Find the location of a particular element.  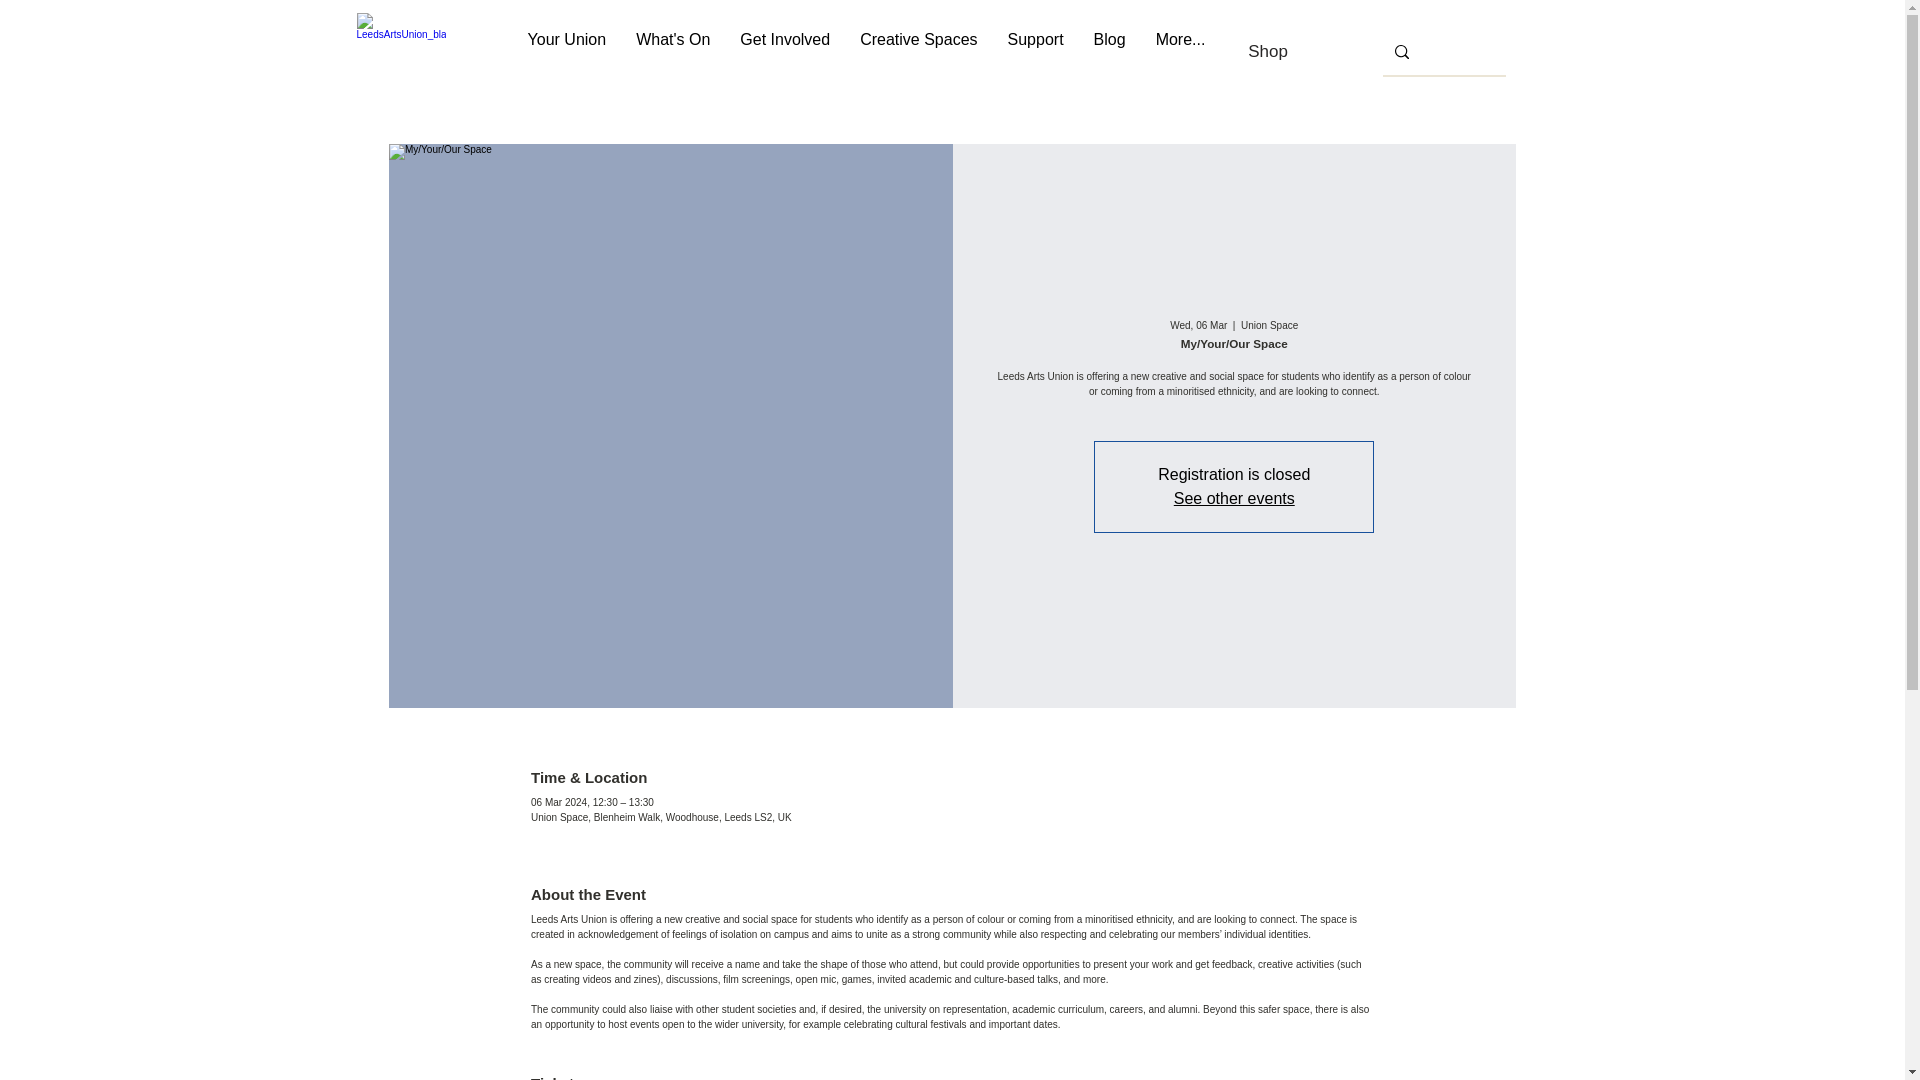

Shop is located at coordinates (1268, 51).